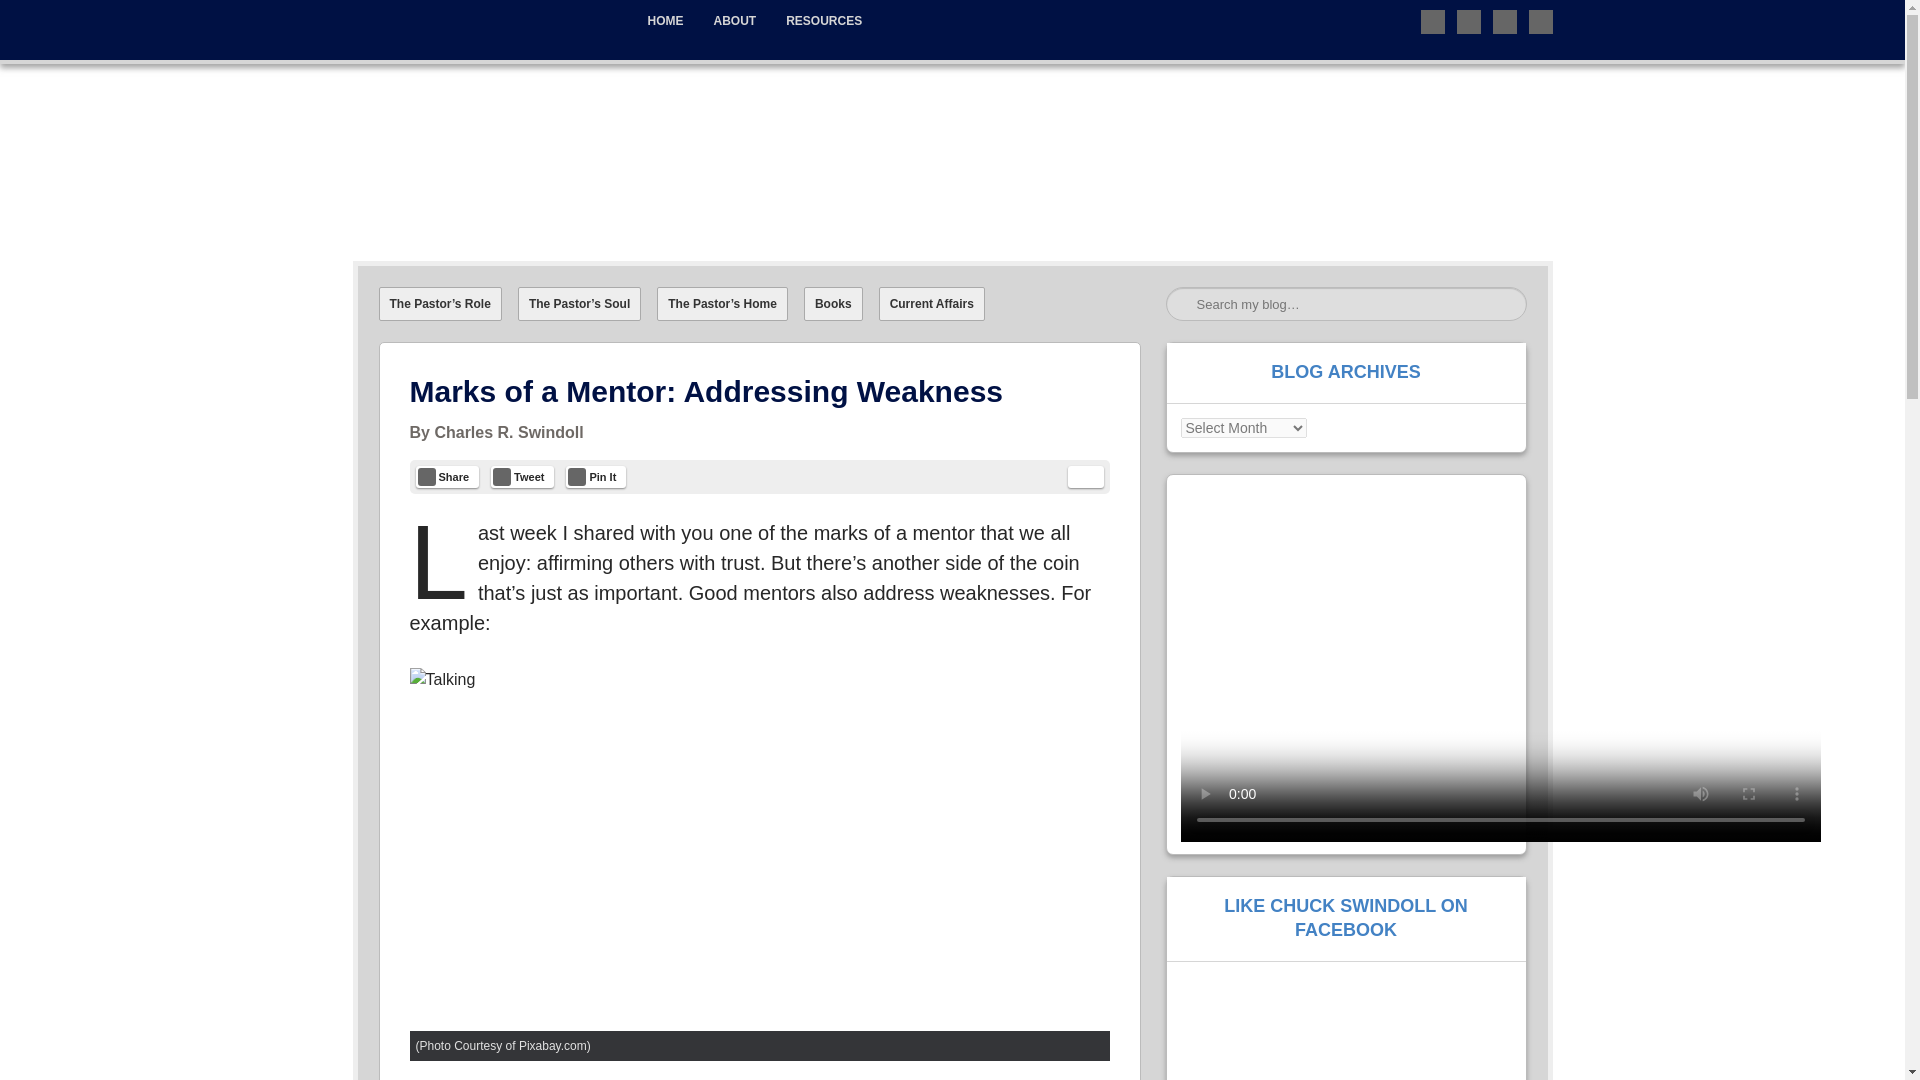 The image size is (1920, 1080). I want to click on Like me on Facebook, so click(1468, 21).